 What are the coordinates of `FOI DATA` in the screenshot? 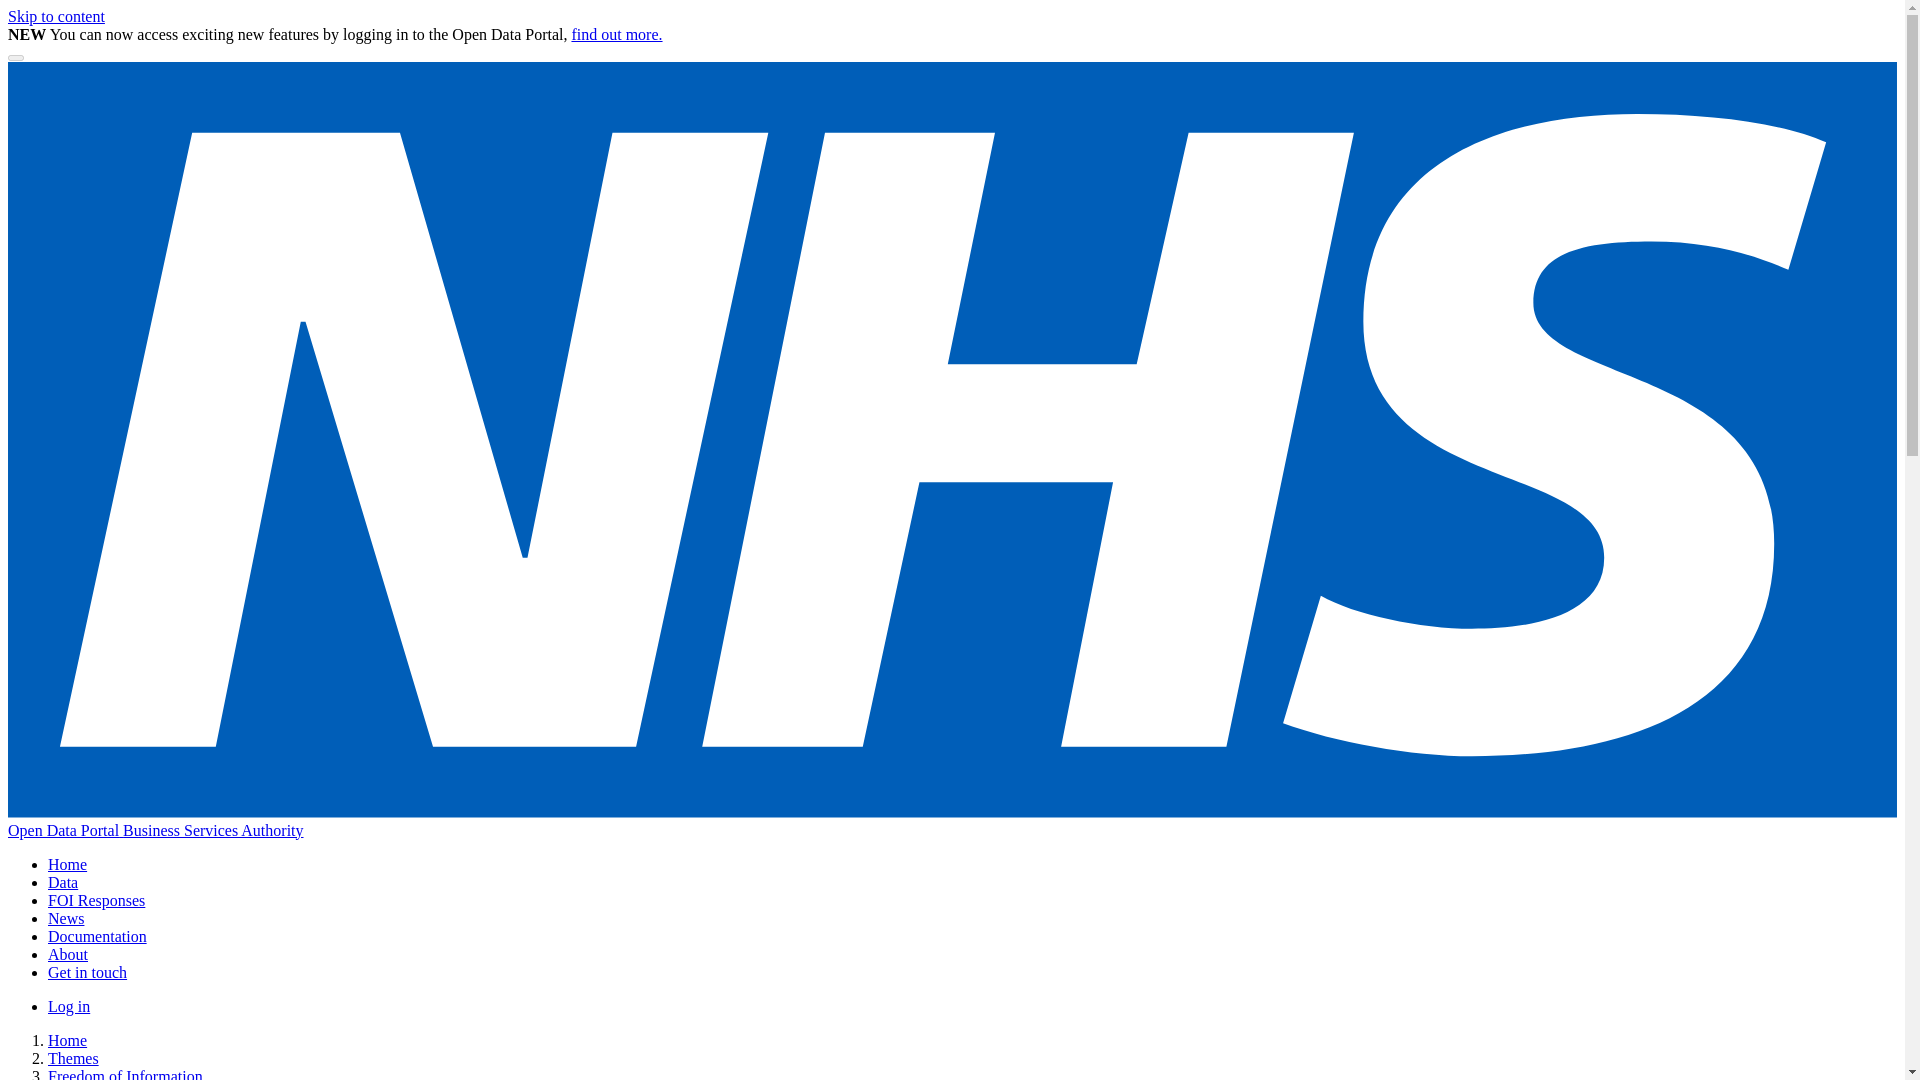 It's located at (96, 900).